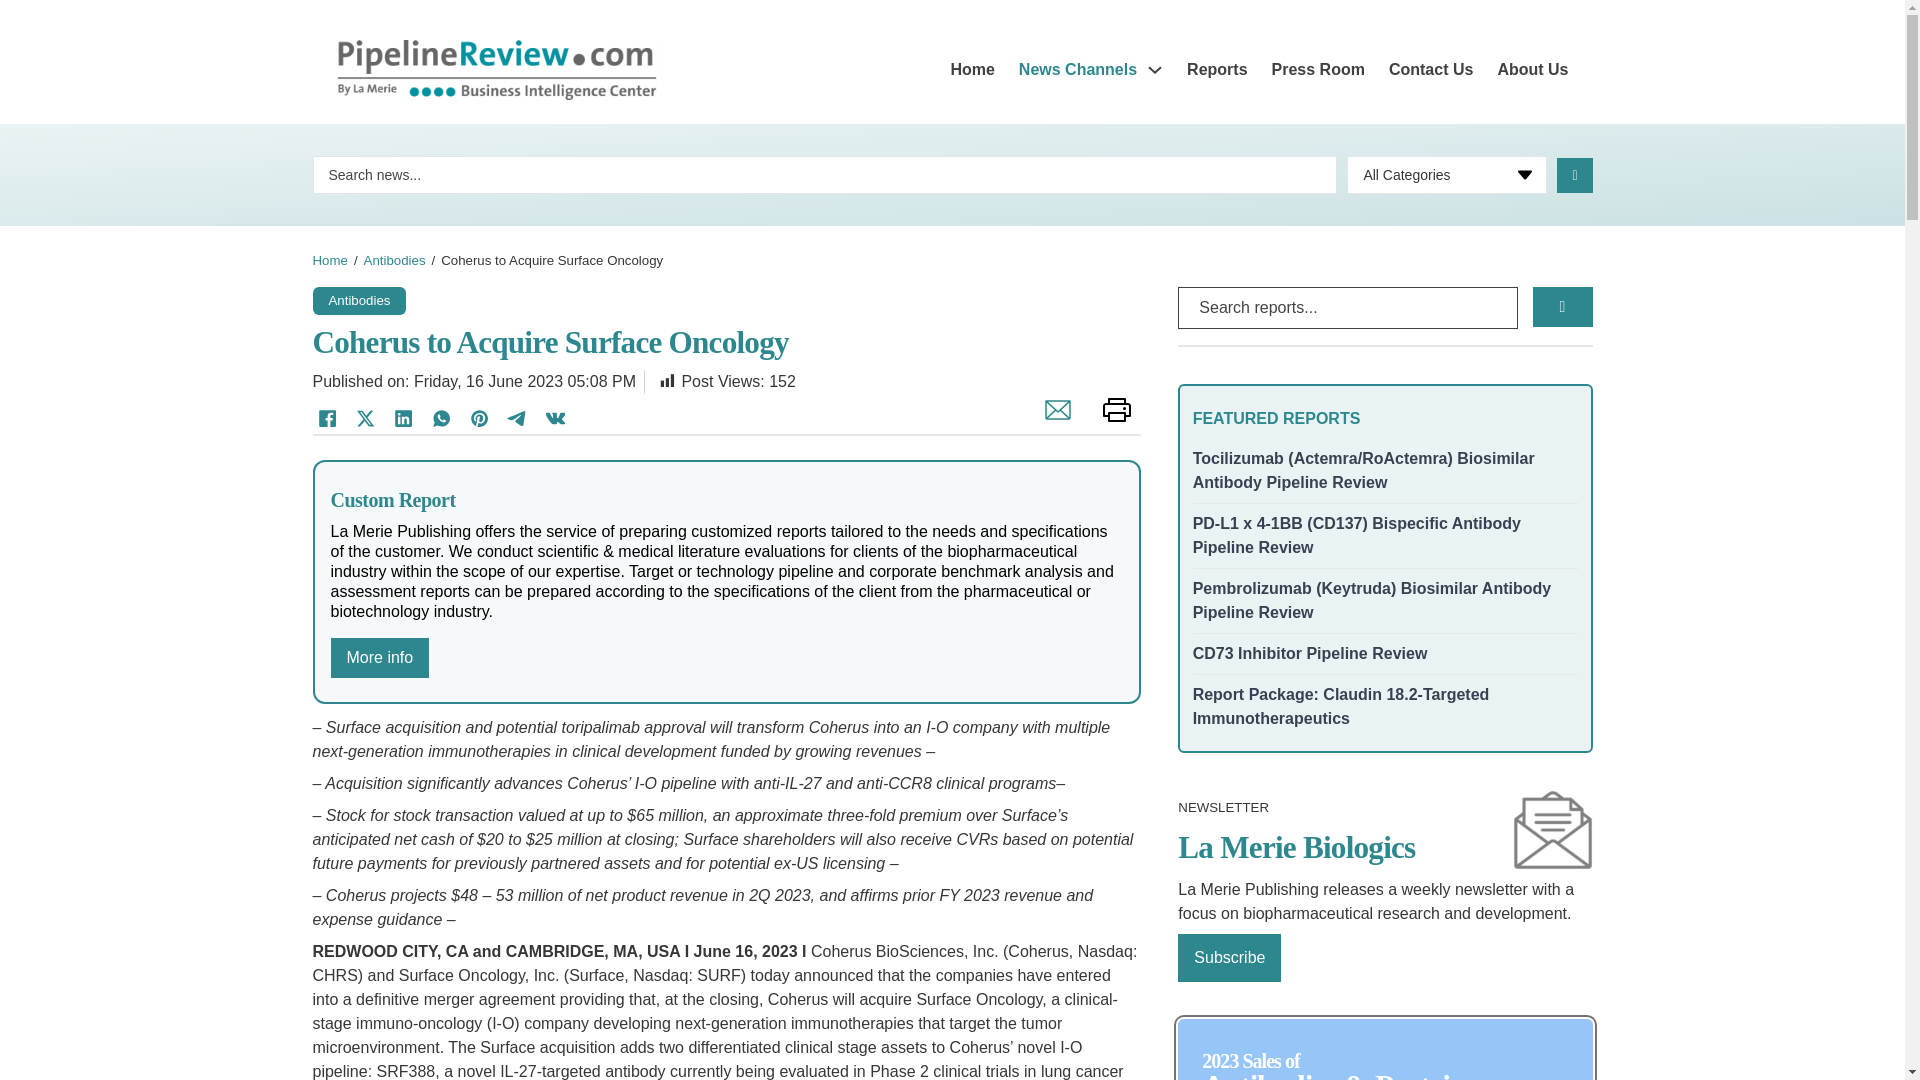 The image size is (1920, 1080). What do you see at coordinates (1532, 70) in the screenshot?
I see `About Us` at bounding box center [1532, 70].